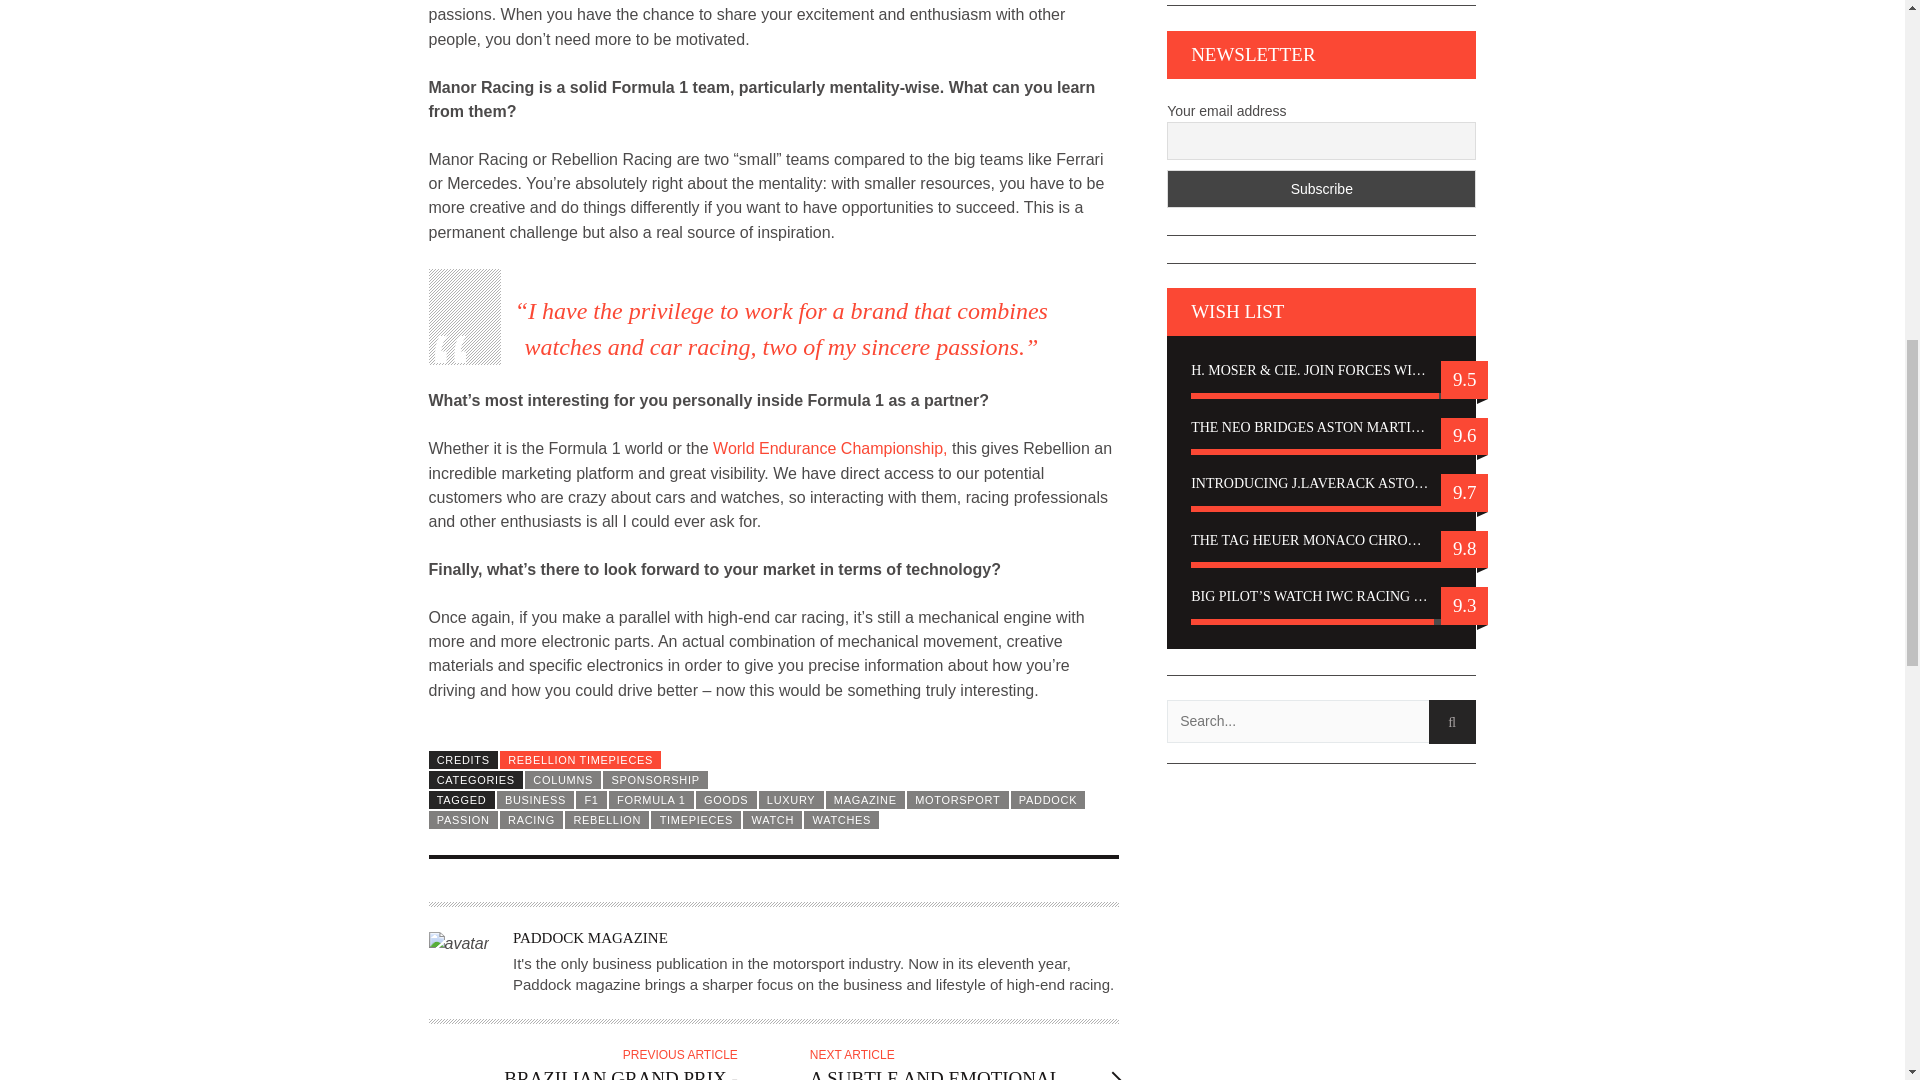 This screenshot has height=1080, width=1920. I want to click on Subscribe, so click(1322, 188).